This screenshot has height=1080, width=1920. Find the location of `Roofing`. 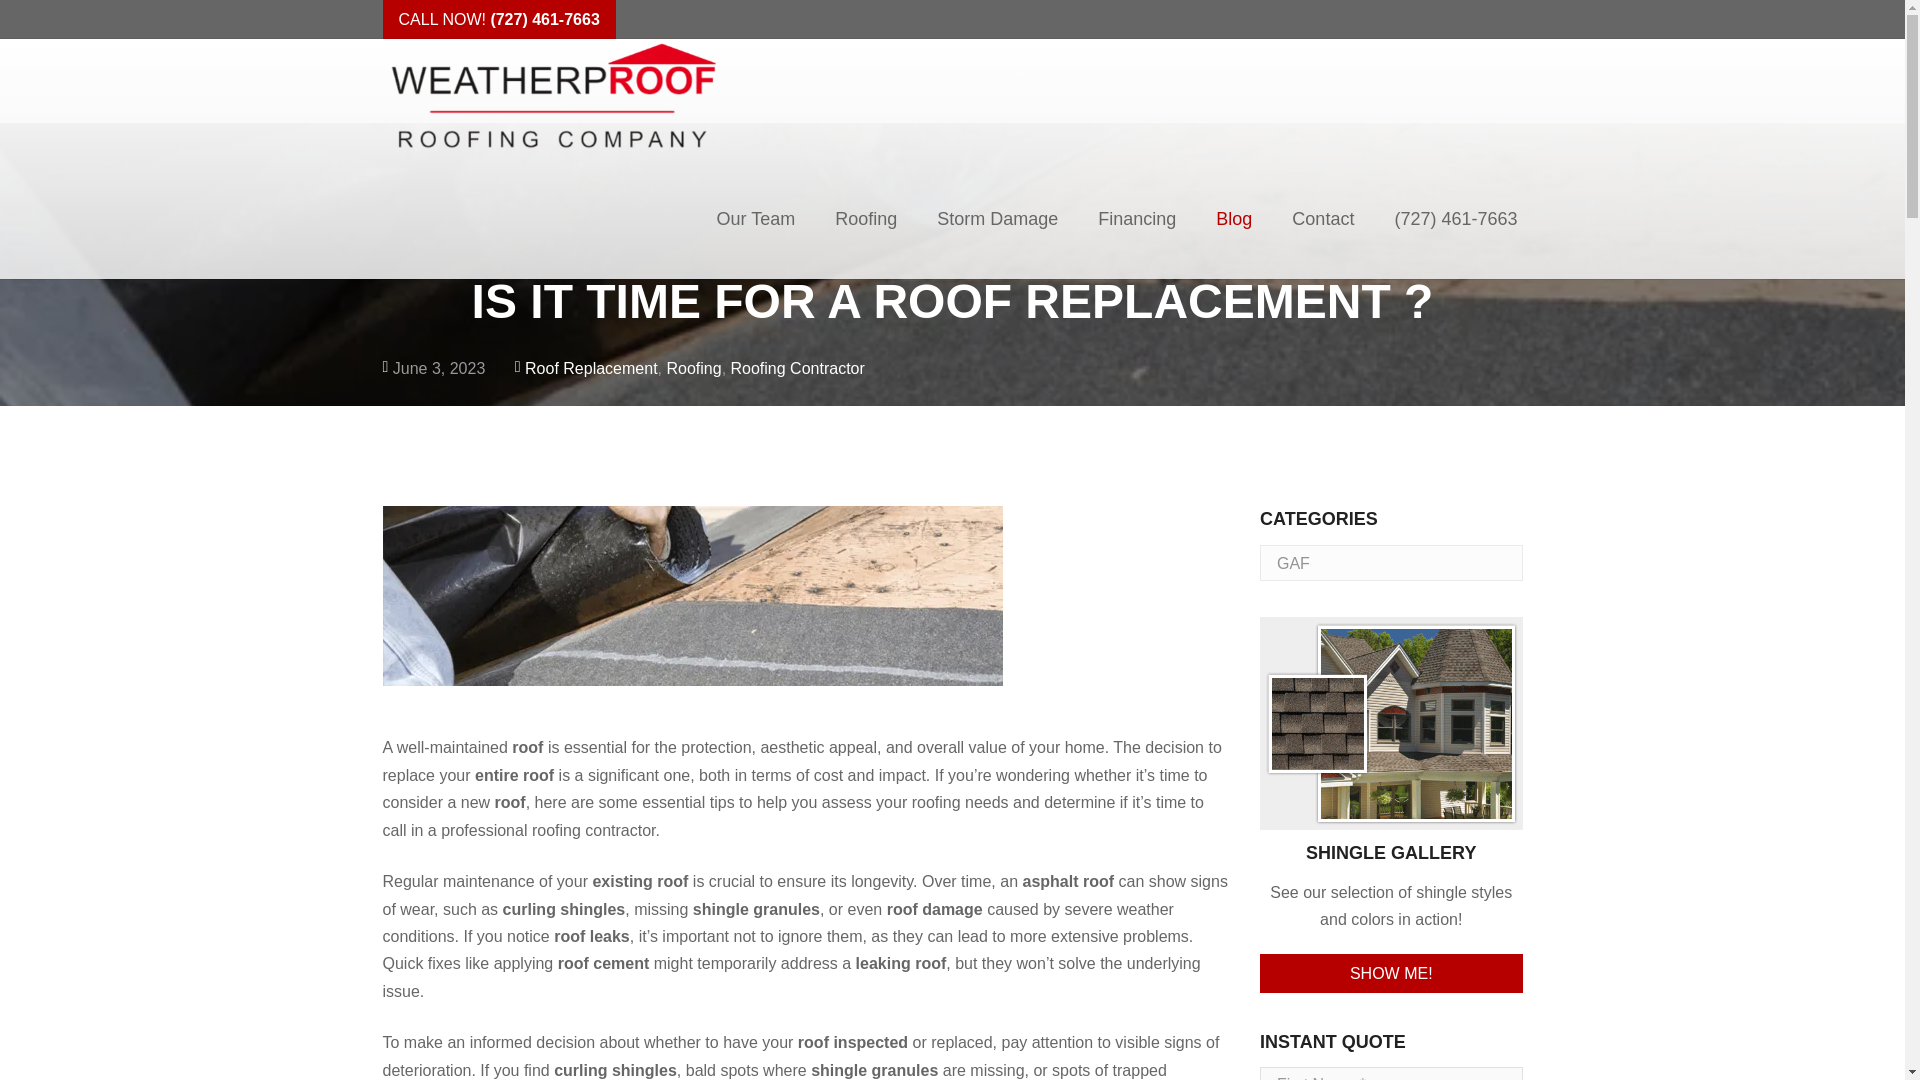

Roofing is located at coordinates (694, 368).